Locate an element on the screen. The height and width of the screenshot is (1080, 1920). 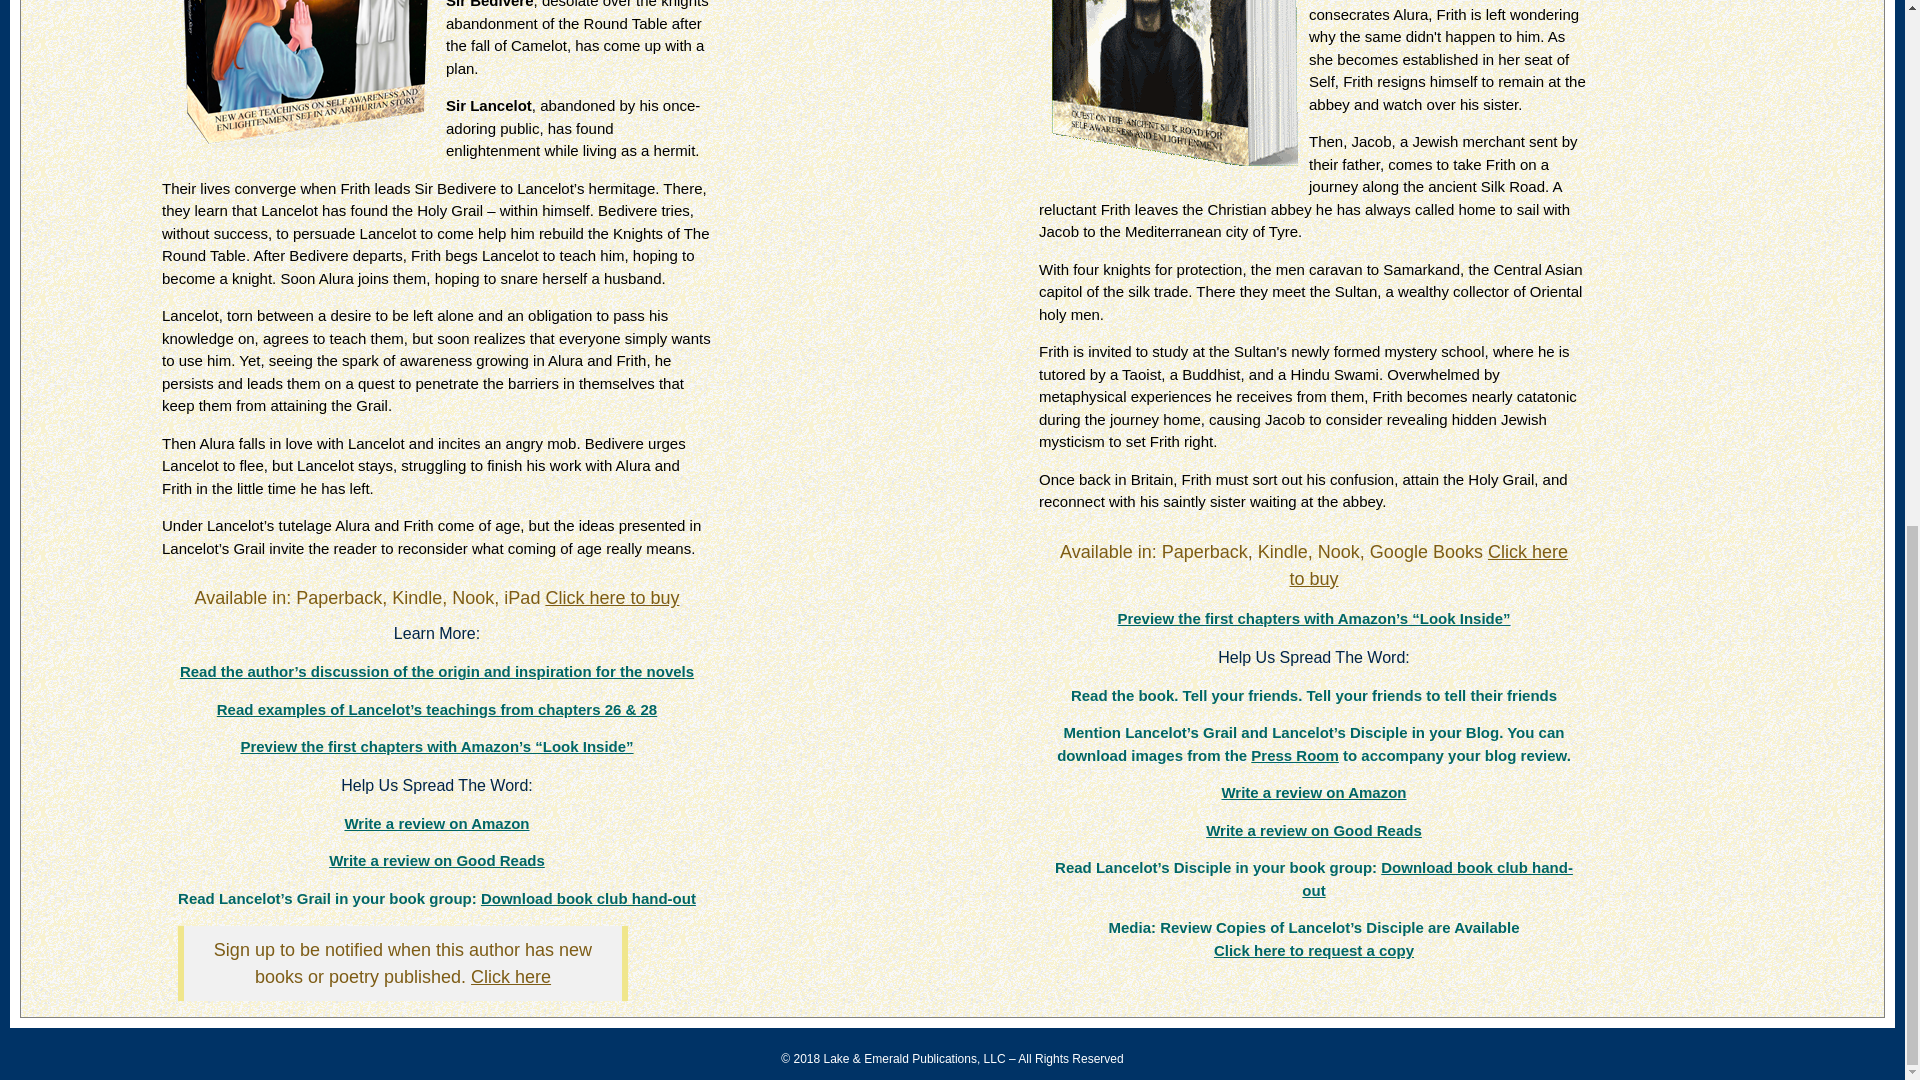
Download book club hand-out is located at coordinates (588, 898).